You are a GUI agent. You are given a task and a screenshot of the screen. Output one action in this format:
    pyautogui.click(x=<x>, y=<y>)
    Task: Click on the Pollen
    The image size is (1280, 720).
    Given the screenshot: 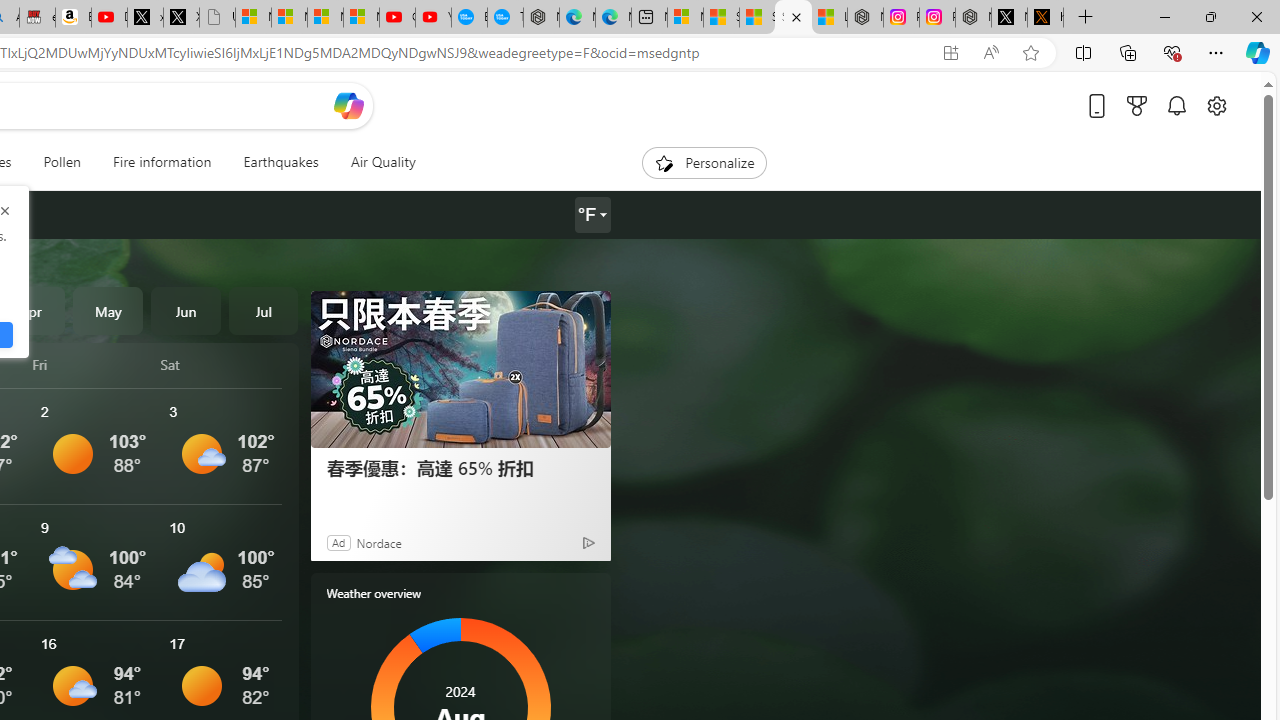 What is the action you would take?
    pyautogui.click(x=62, y=162)
    